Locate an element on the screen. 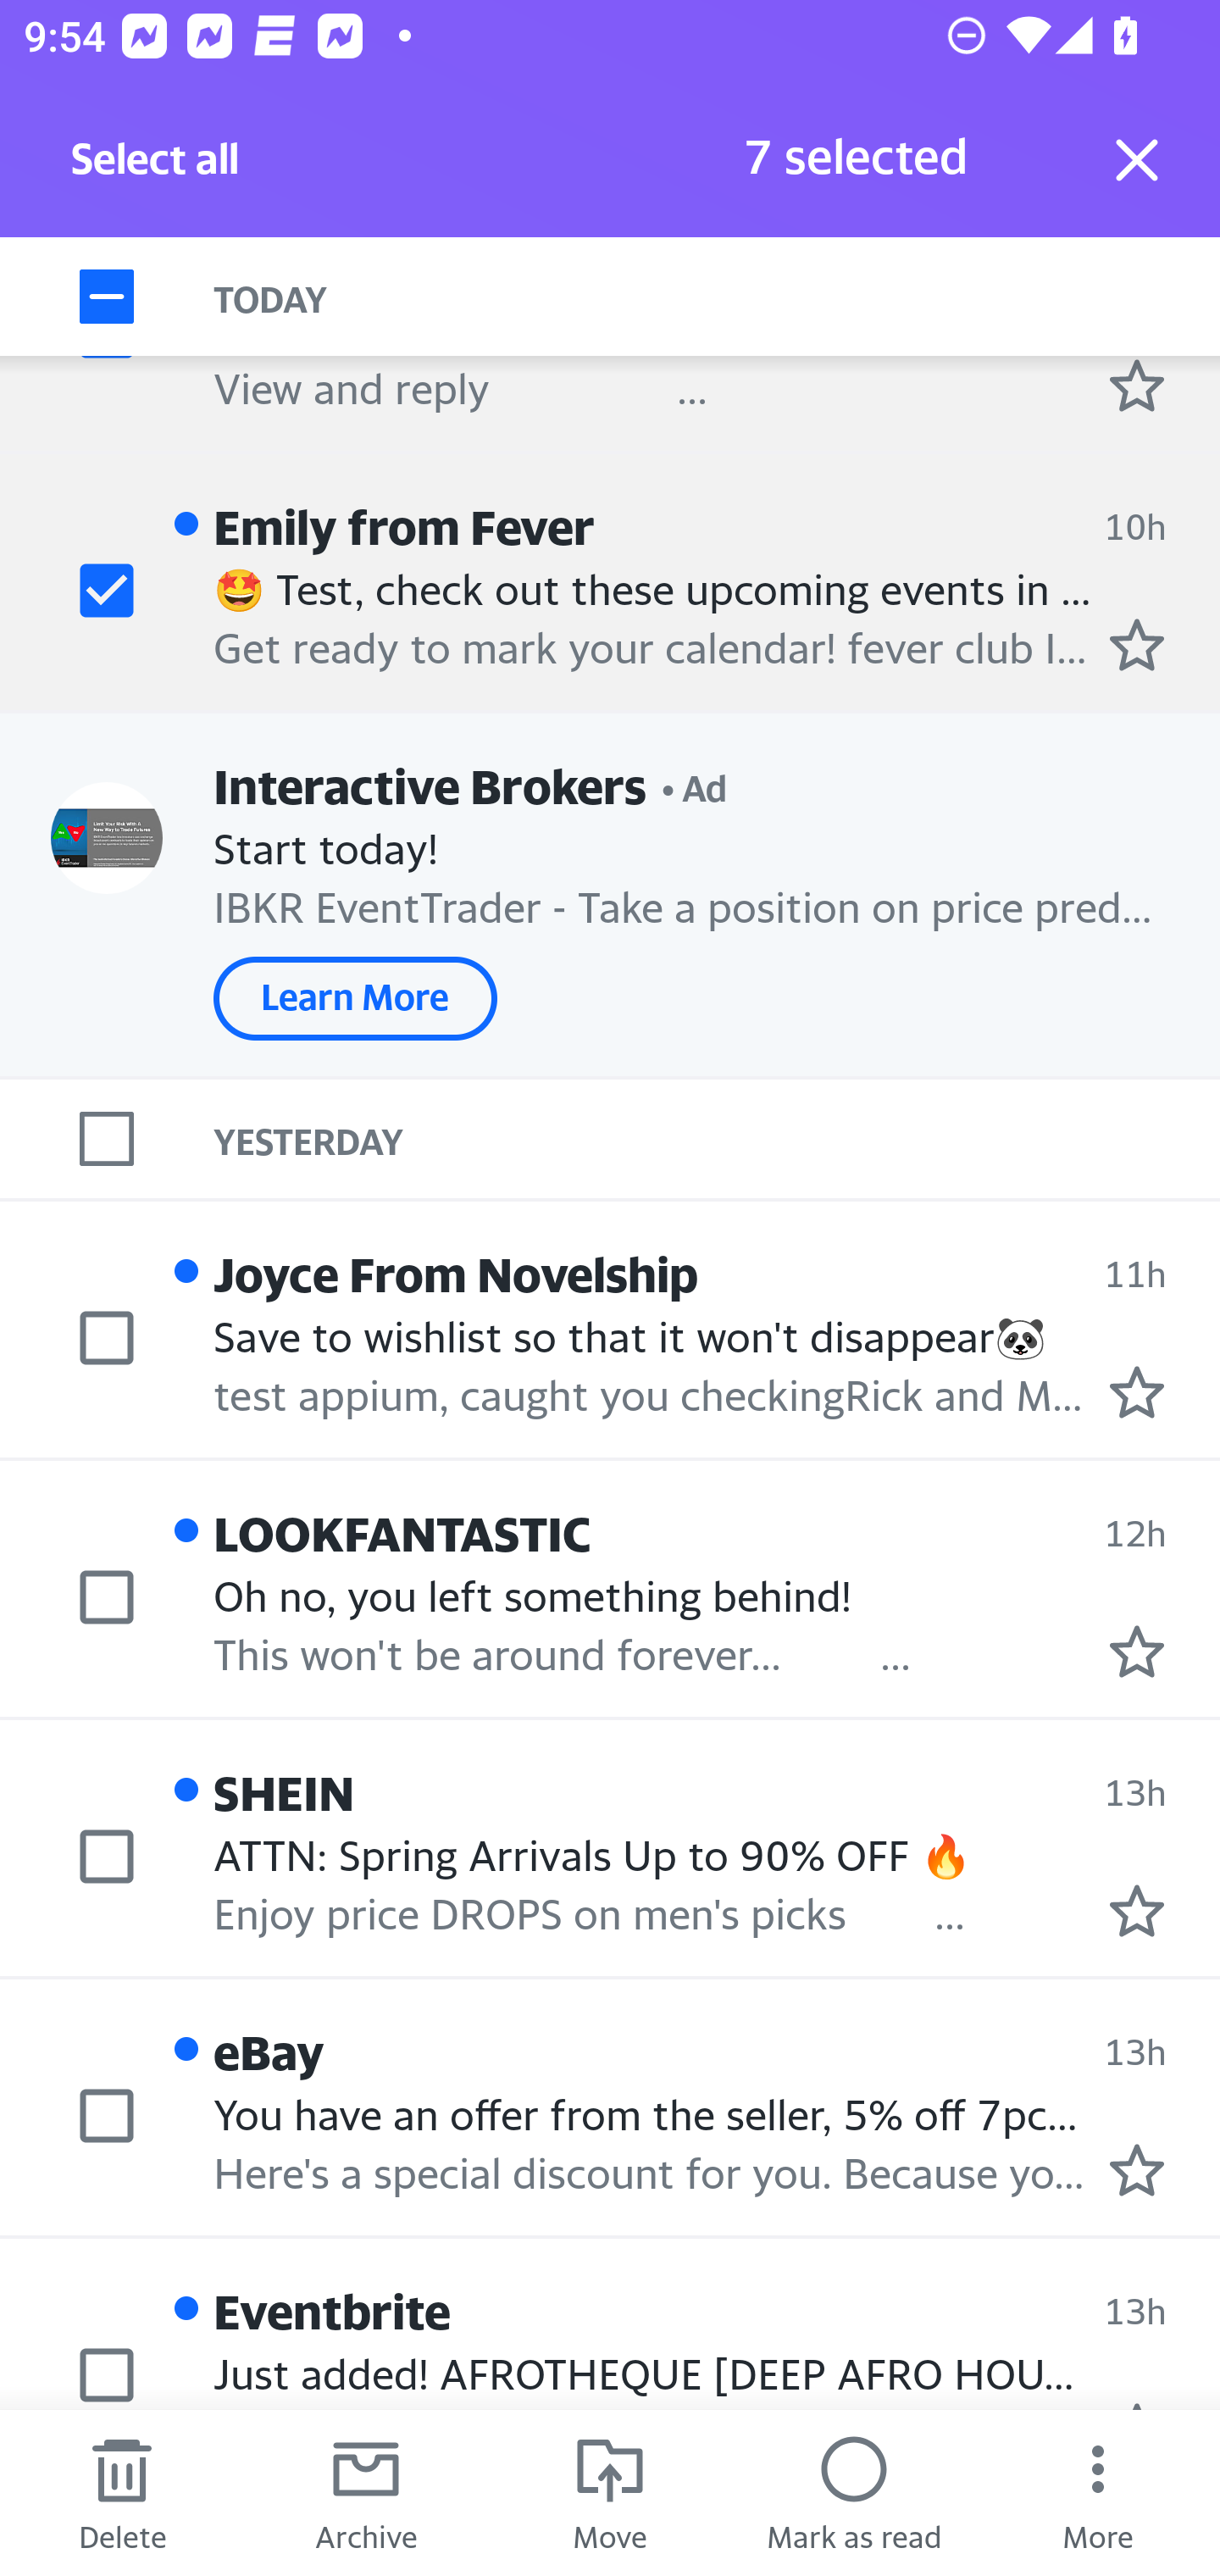 The height and width of the screenshot is (2576, 1220). Mark as starred. is located at coordinates (1137, 385).